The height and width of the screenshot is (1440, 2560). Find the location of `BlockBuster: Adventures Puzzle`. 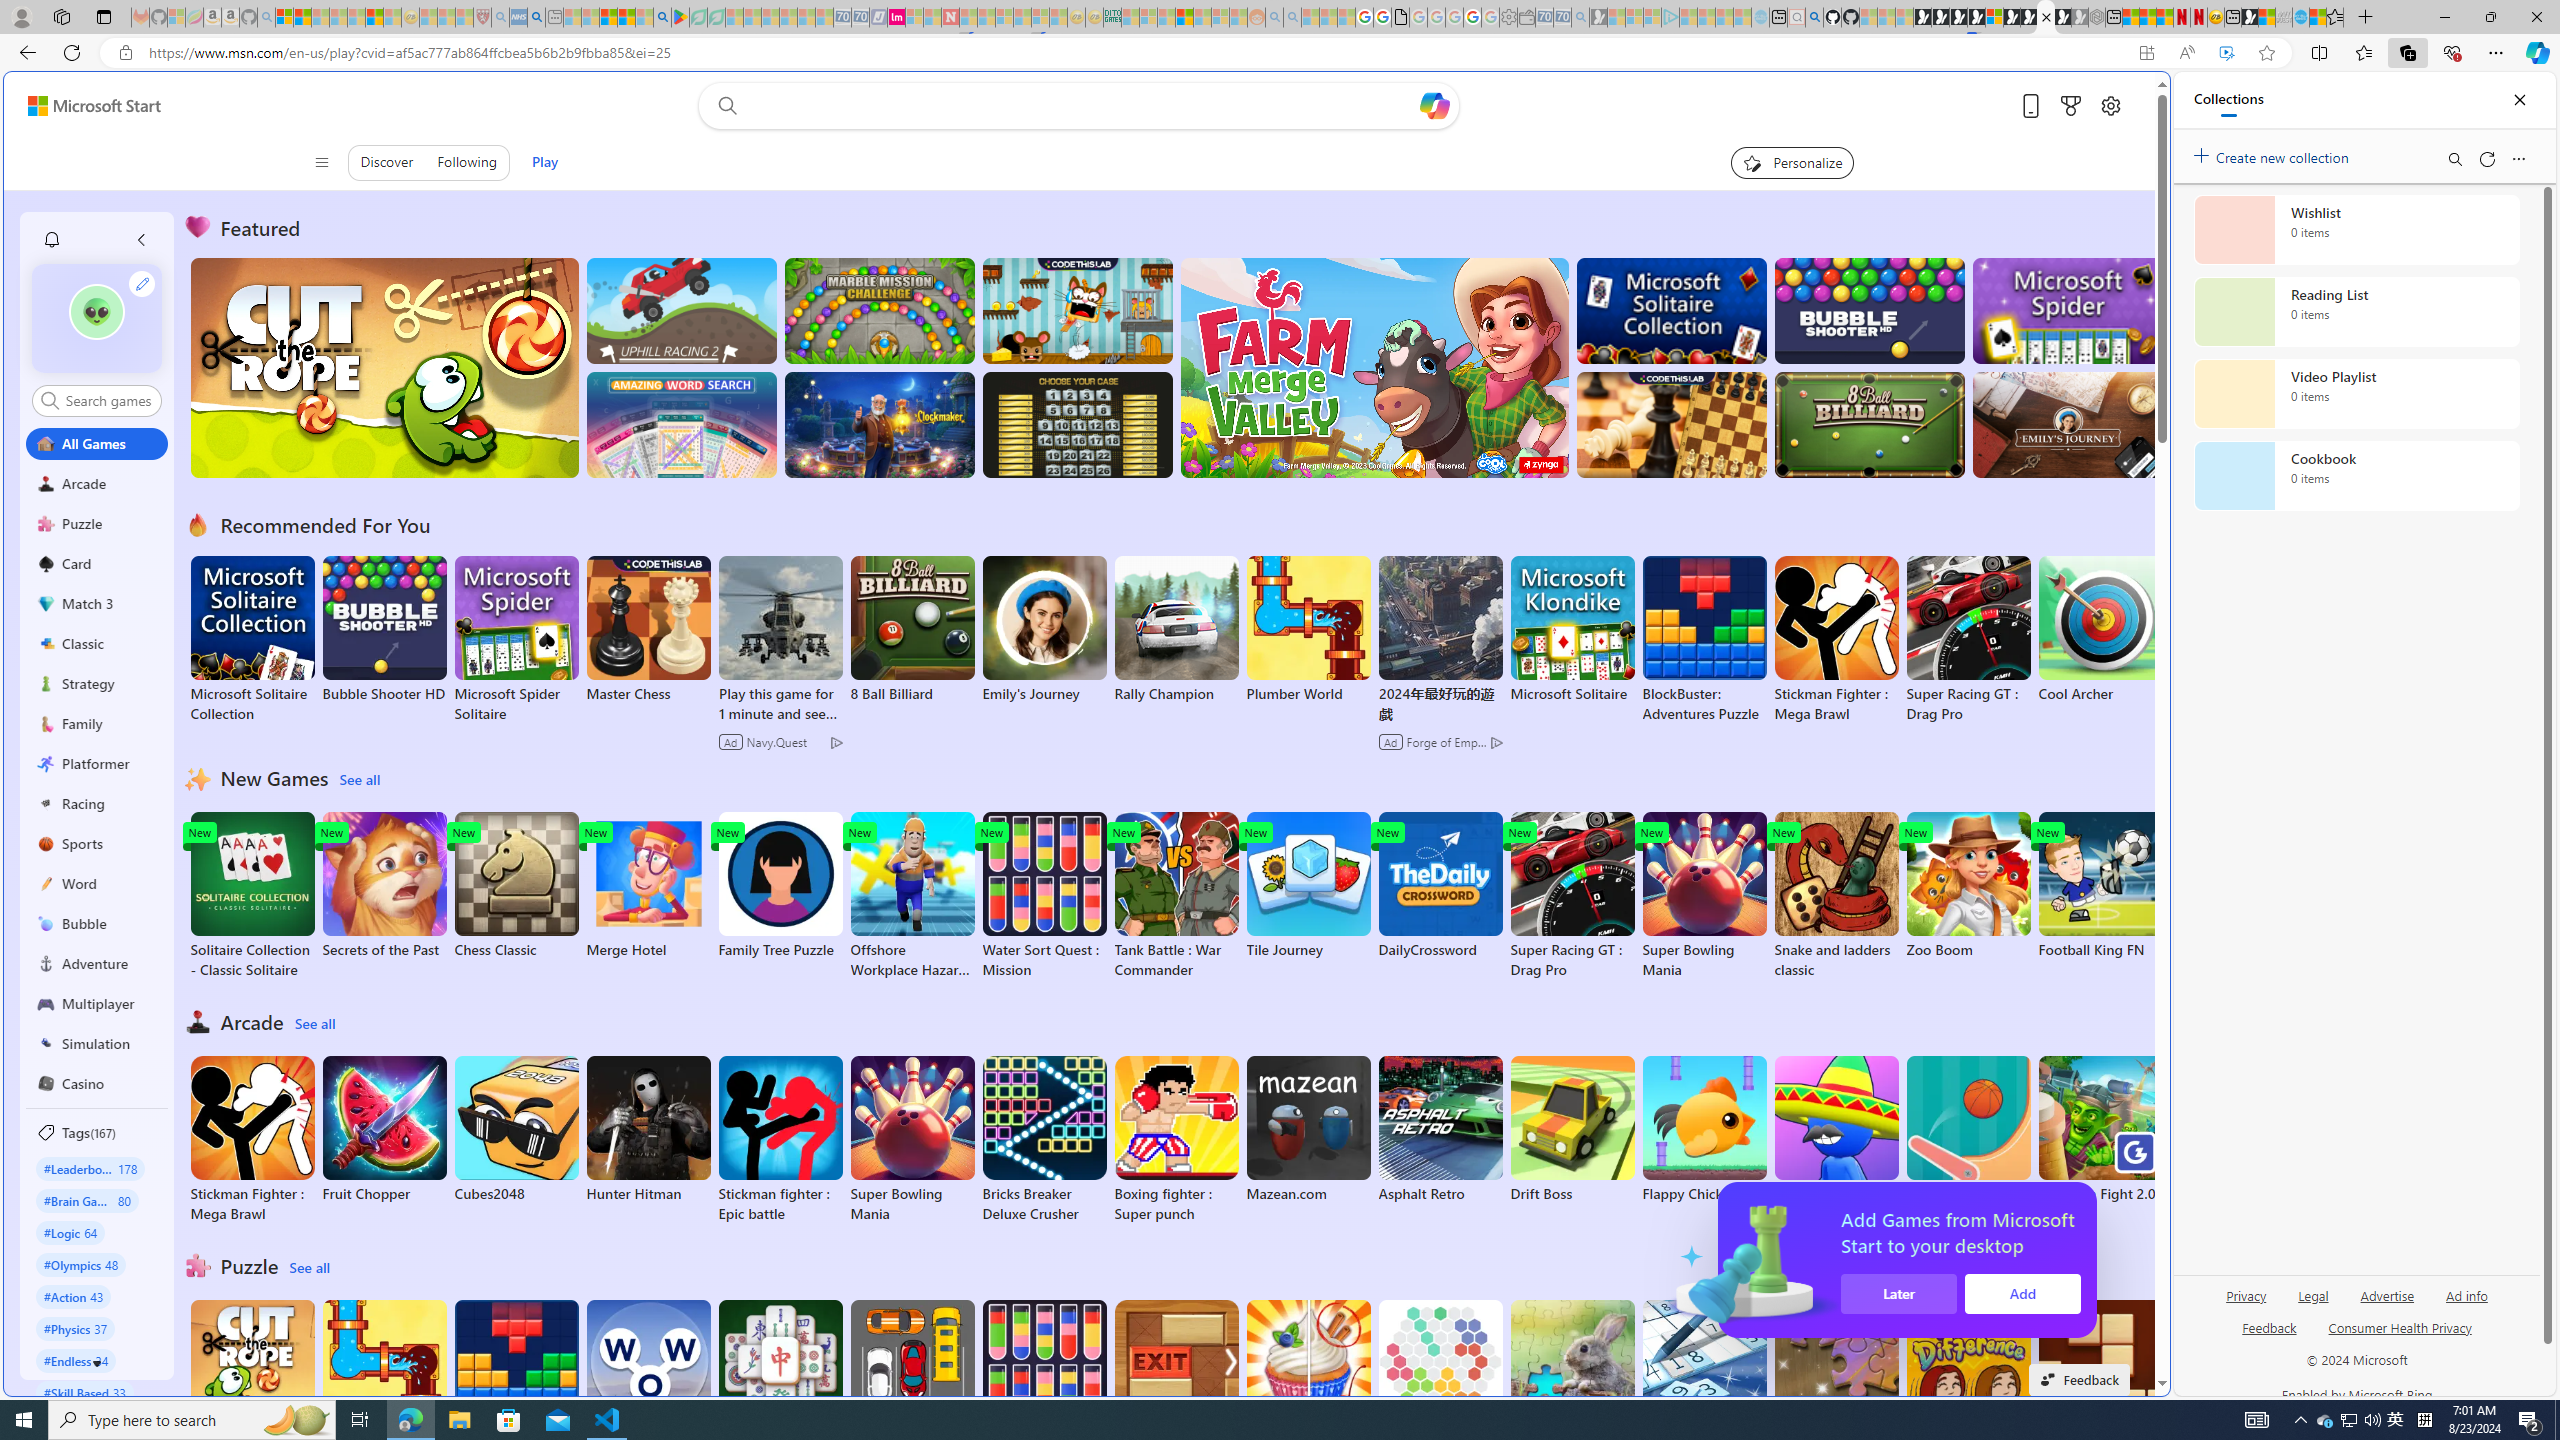

BlockBuster: Adventures Puzzle is located at coordinates (516, 1384).